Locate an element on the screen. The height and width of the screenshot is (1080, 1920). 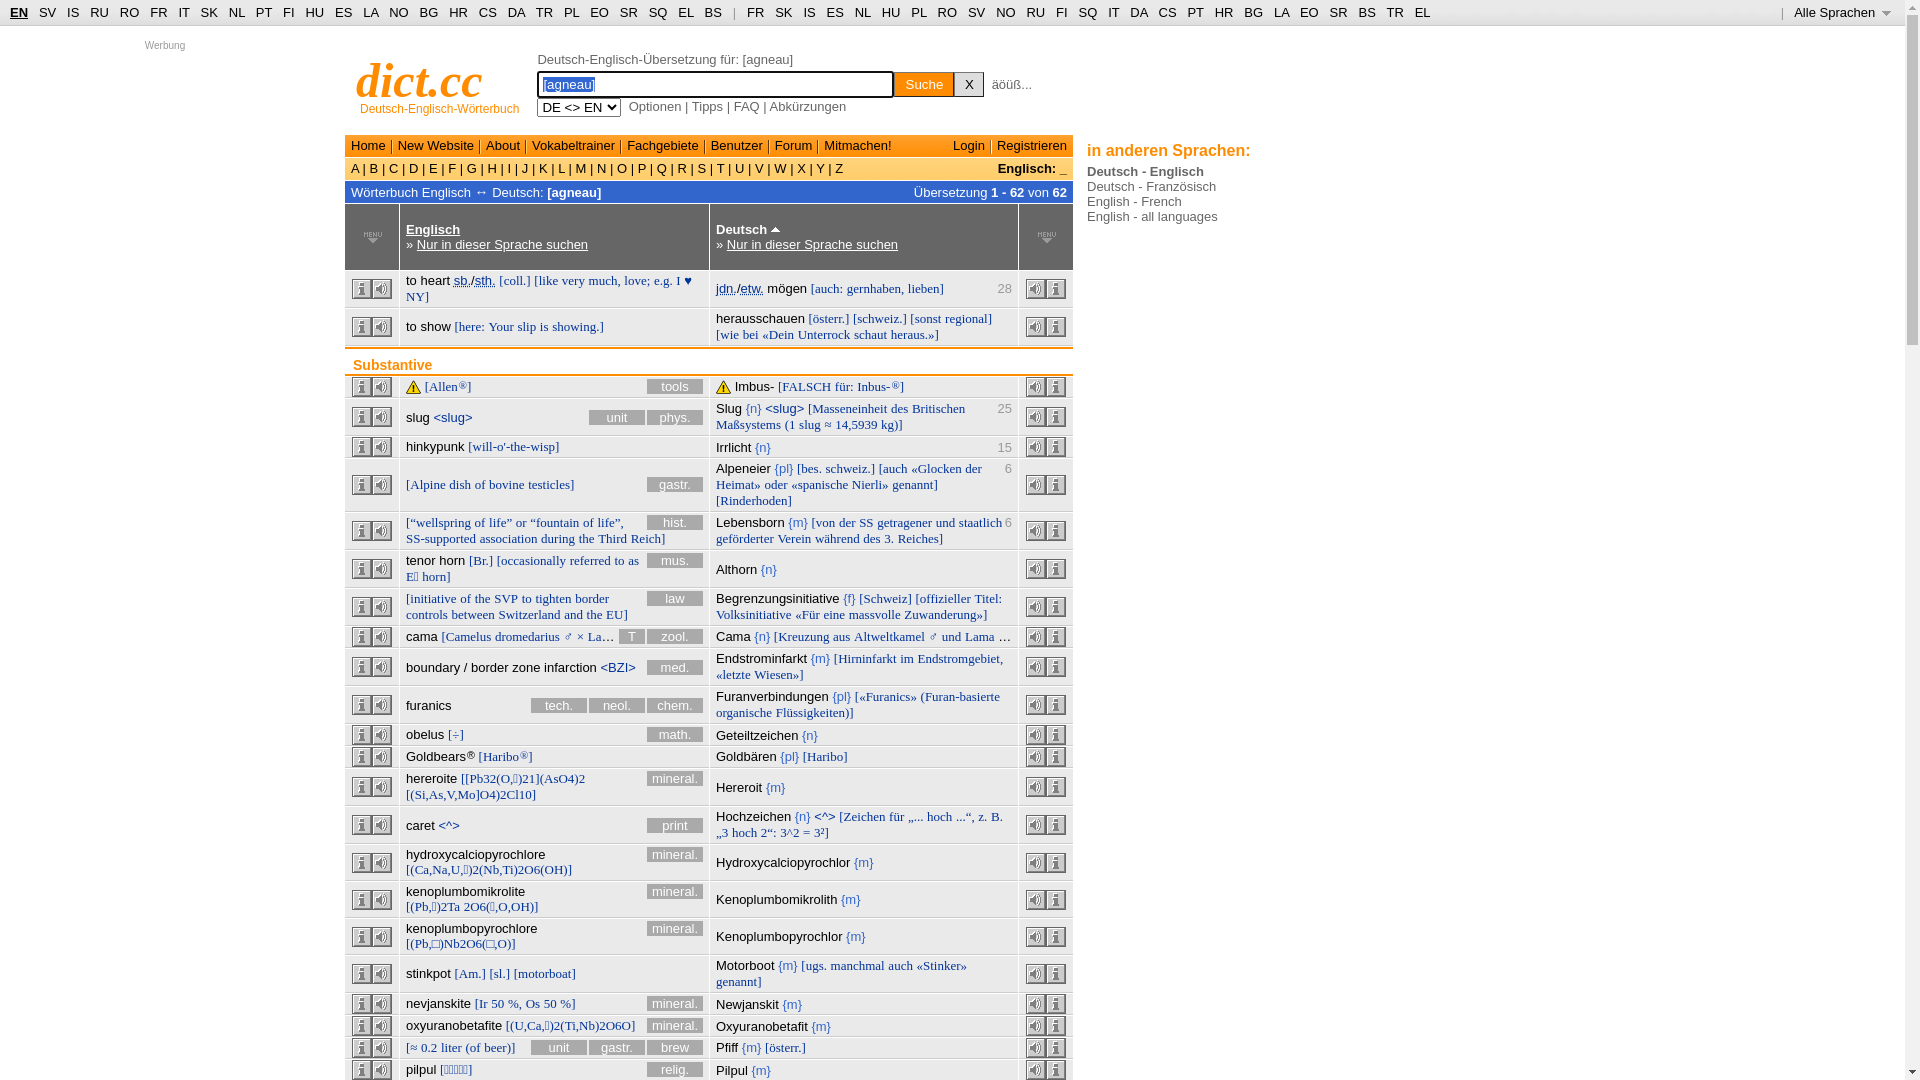
EO is located at coordinates (1310, 12).